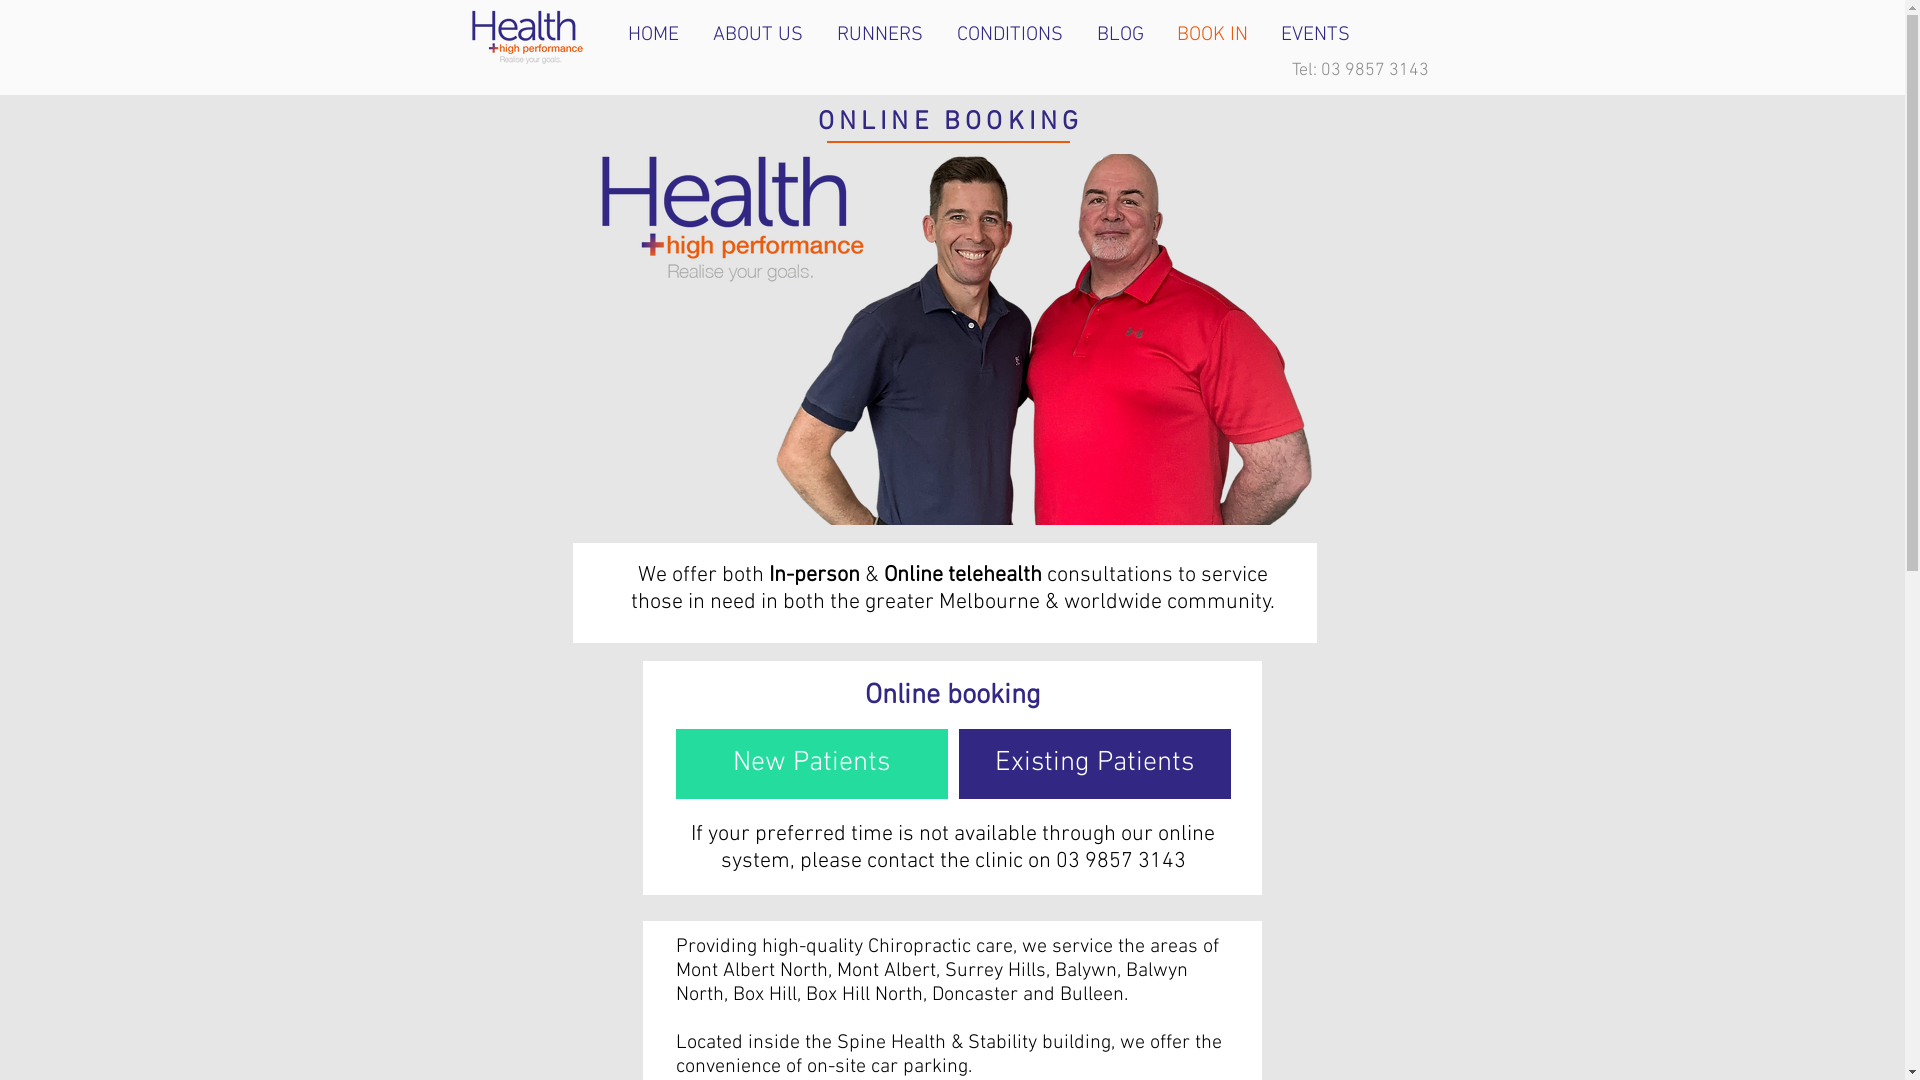 This screenshot has height=1080, width=1920. I want to click on ABOUT US, so click(760, 35).